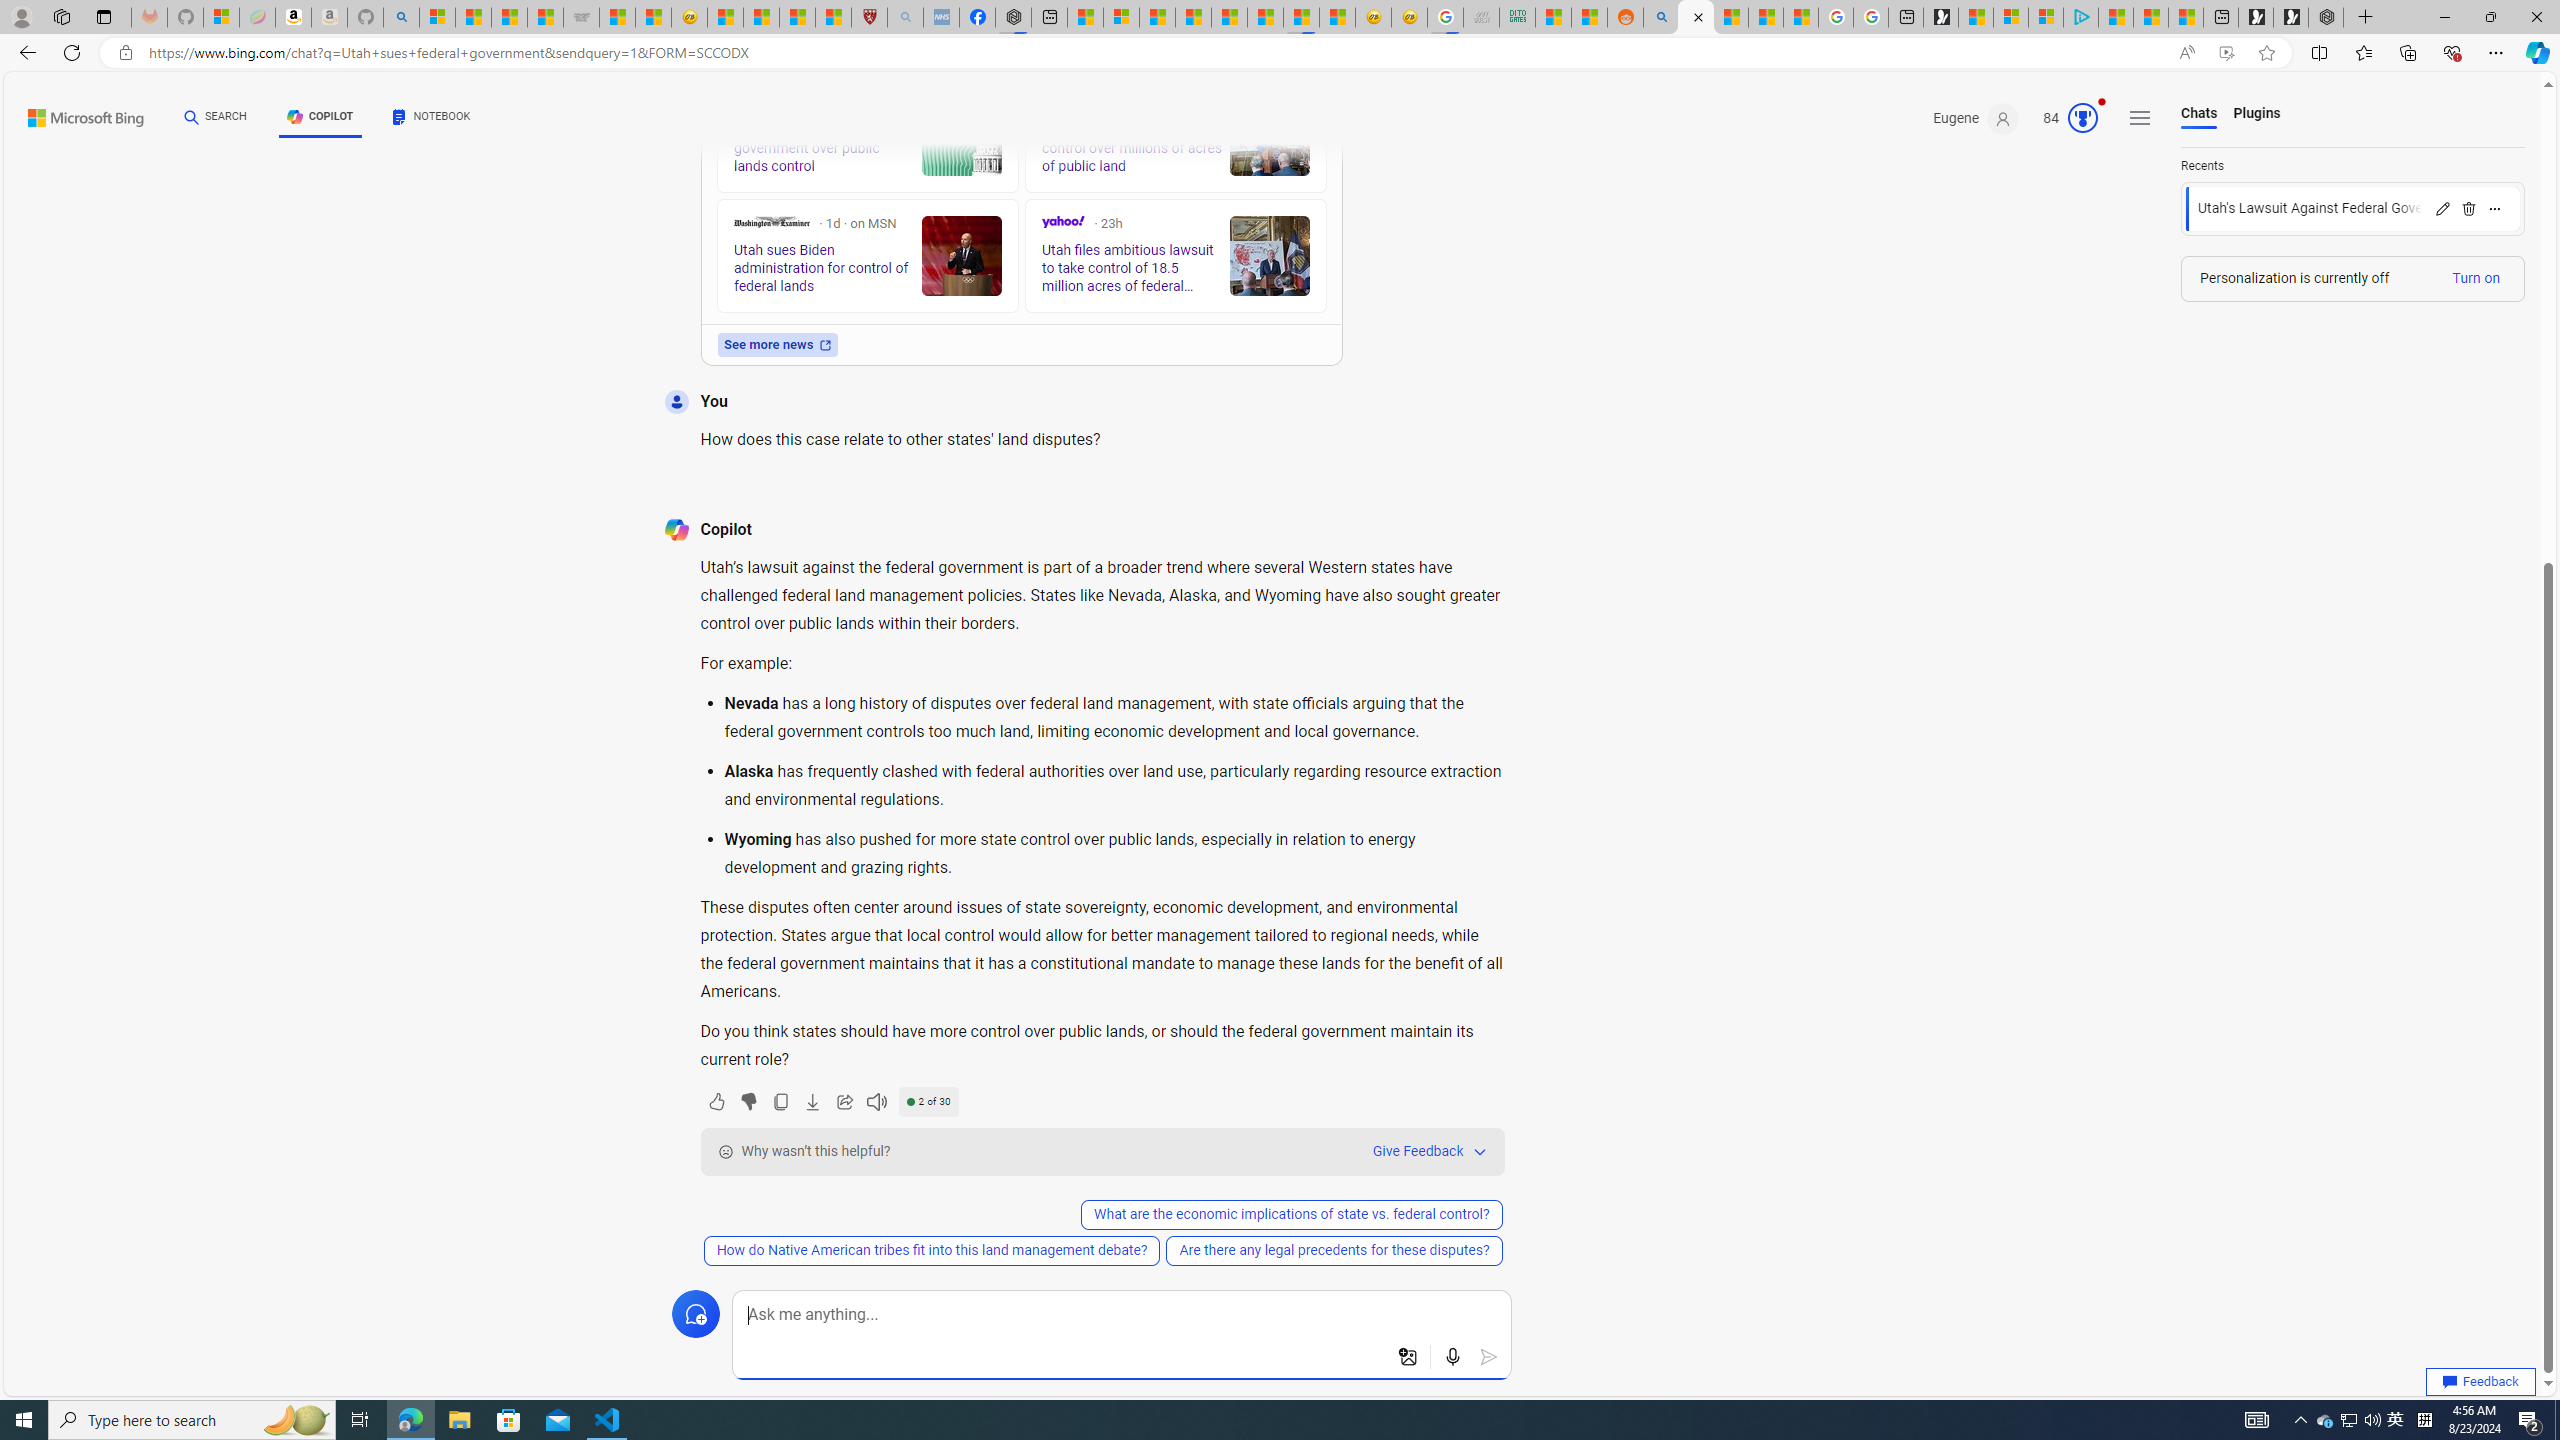  I want to click on Share, so click(843, 1101).